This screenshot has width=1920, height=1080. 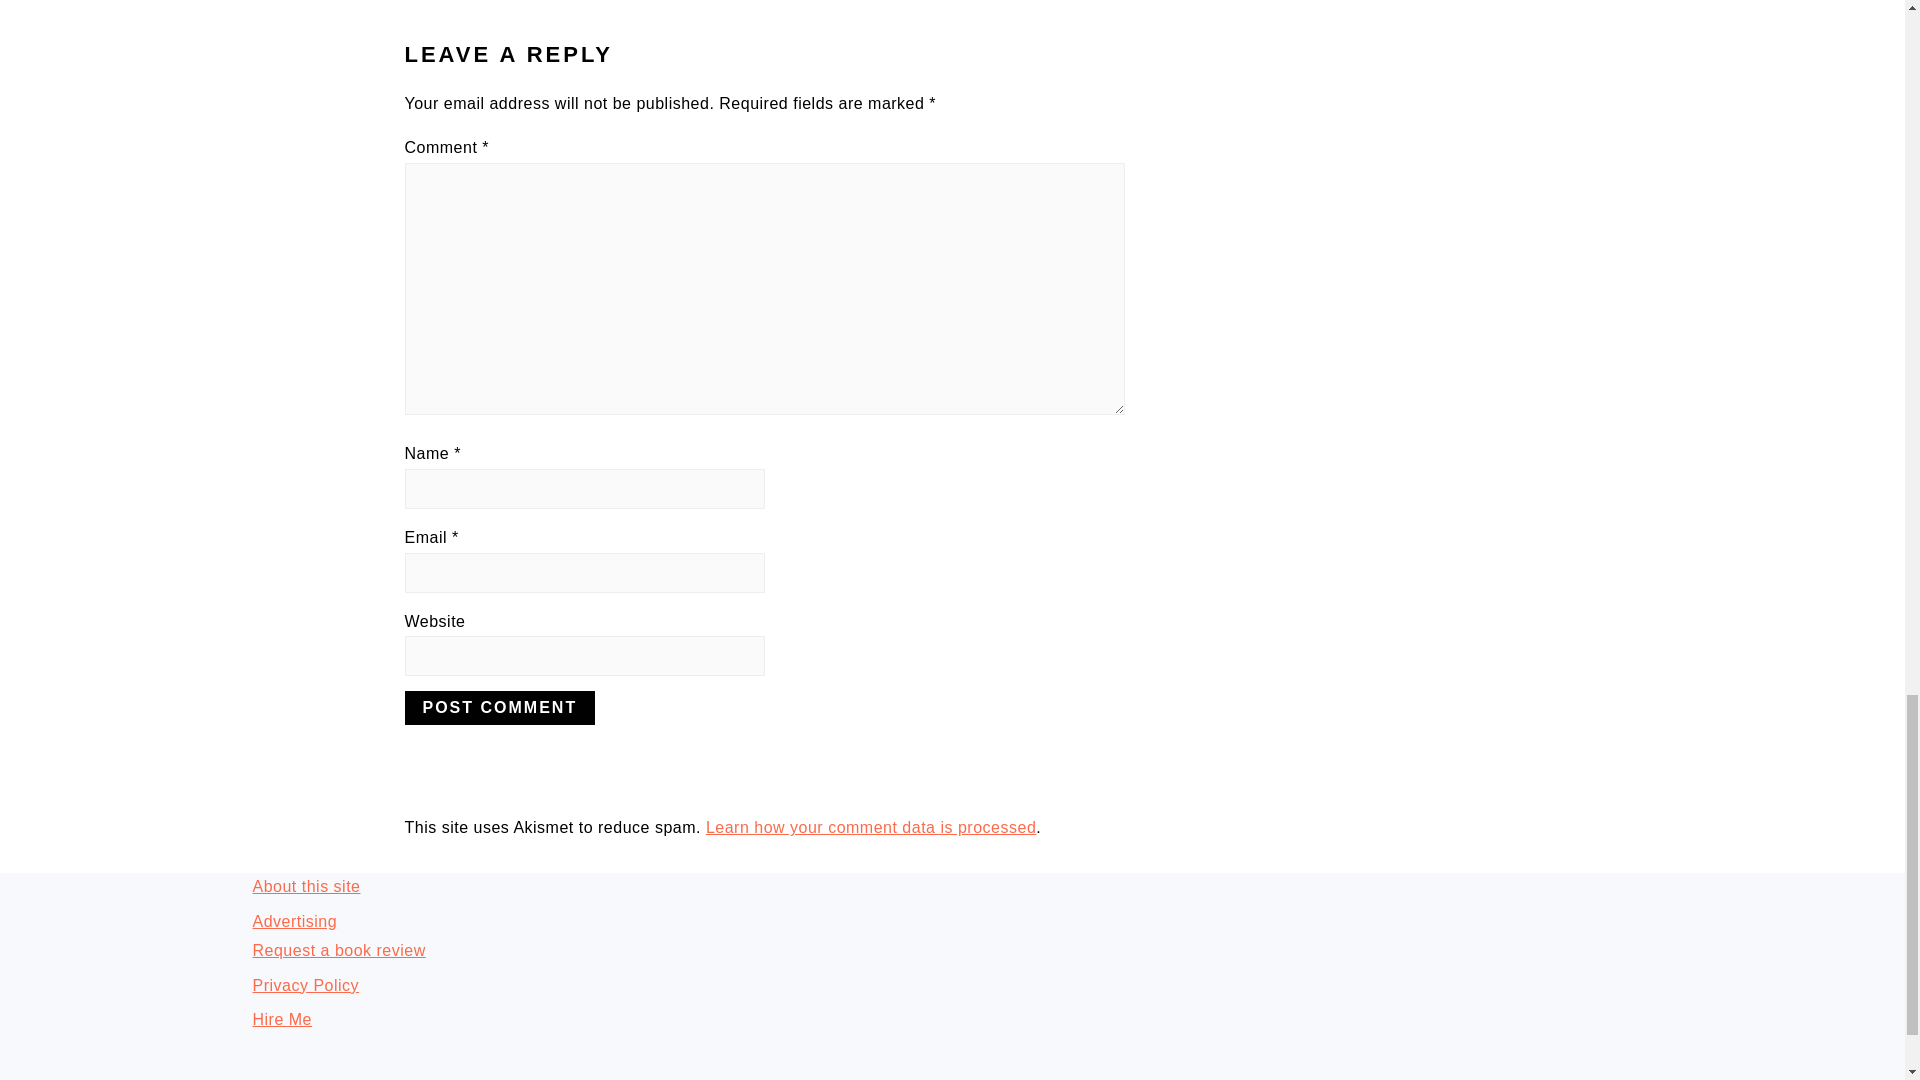 What do you see at coordinates (281, 1019) in the screenshot?
I see `Hire Me` at bounding box center [281, 1019].